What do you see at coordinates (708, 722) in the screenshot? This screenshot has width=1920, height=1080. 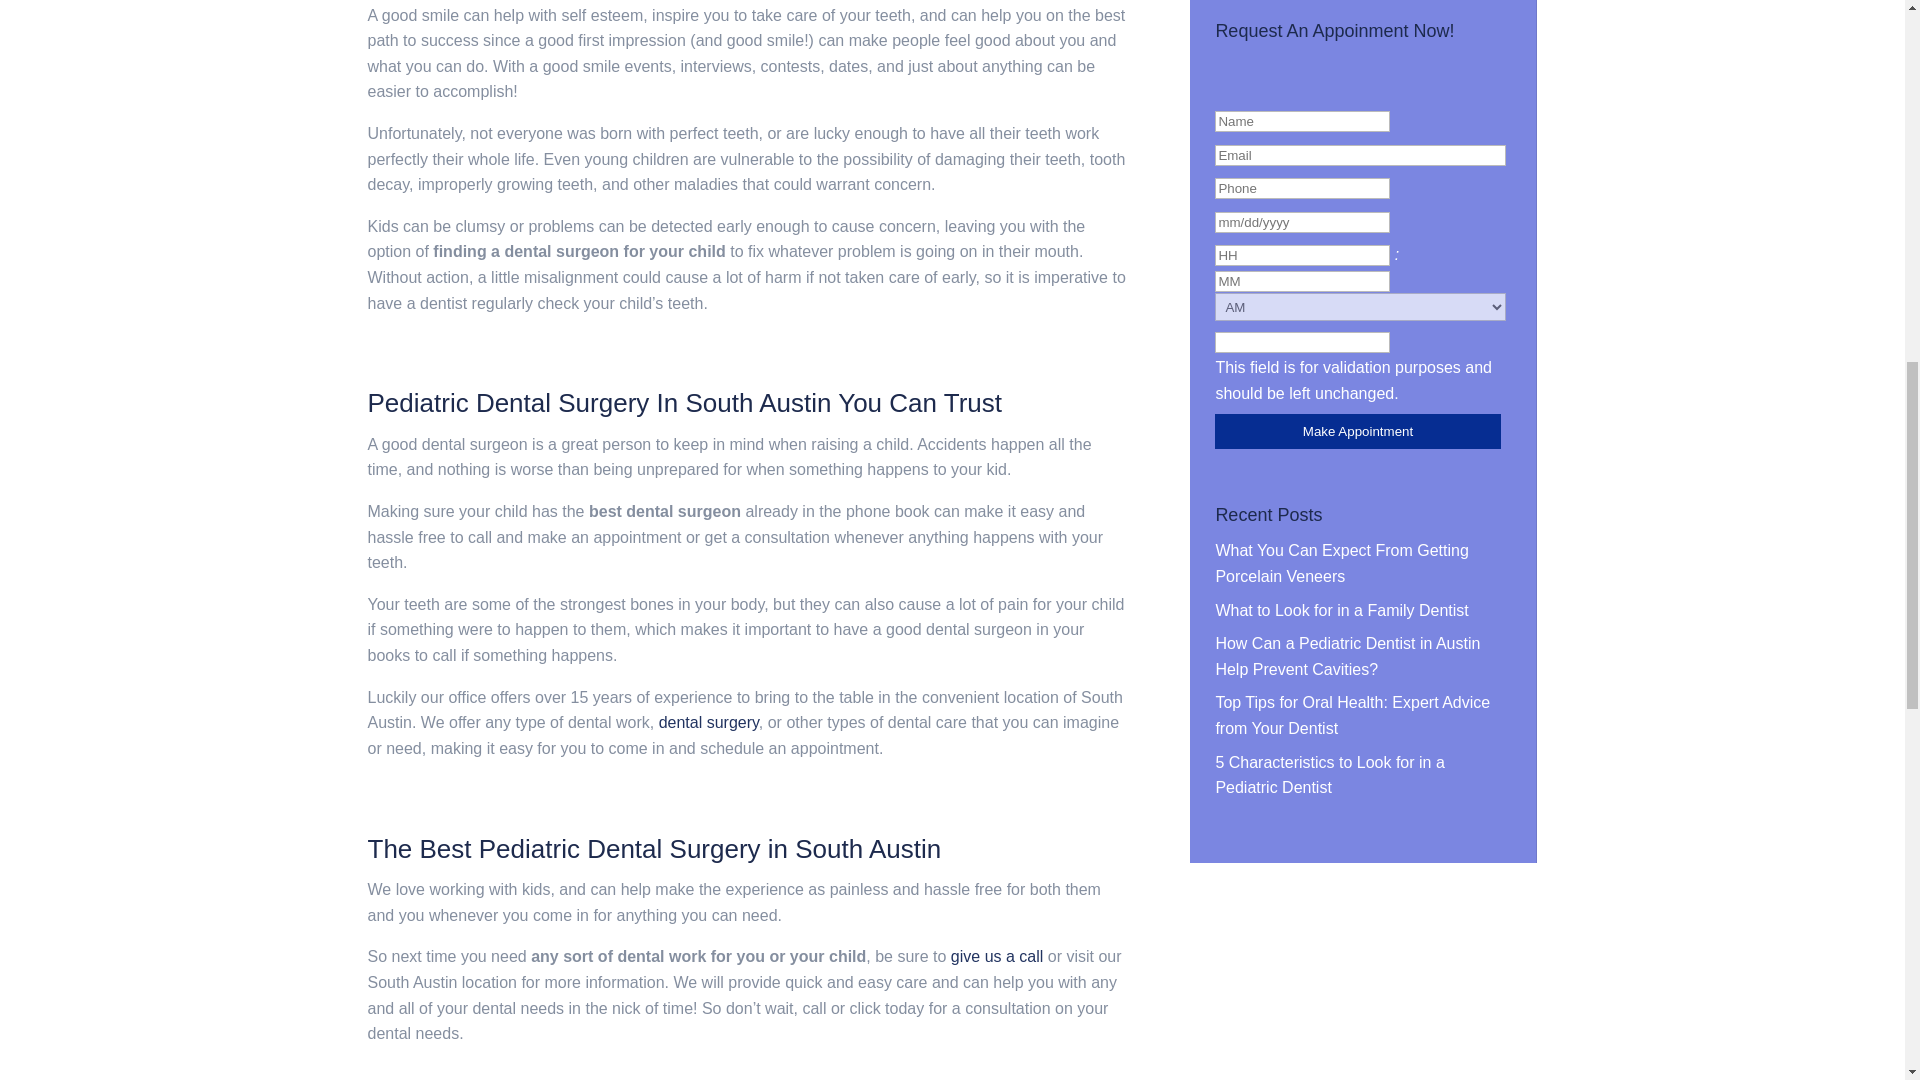 I see `dental surgery` at bounding box center [708, 722].